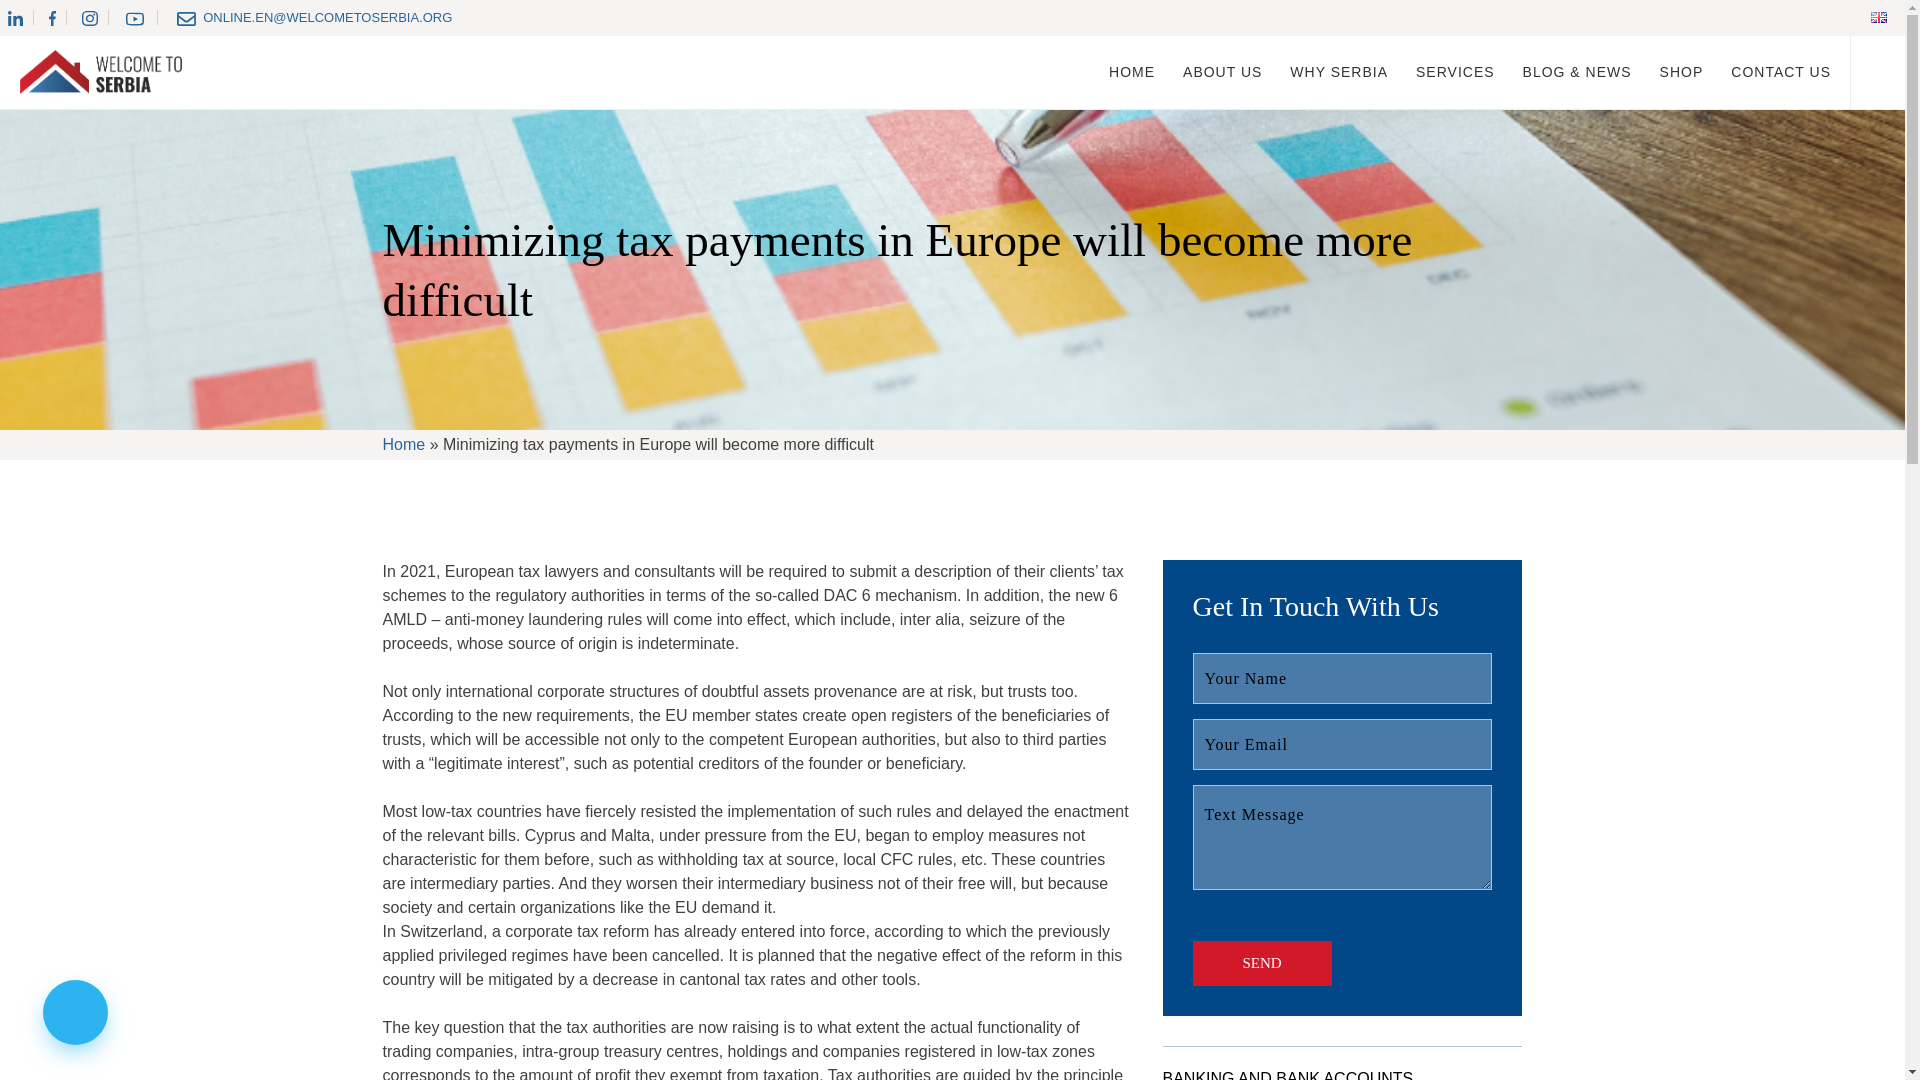 The image size is (1920, 1080). Describe the element at coordinates (1339, 72) in the screenshot. I see `WHY SERBIA` at that location.